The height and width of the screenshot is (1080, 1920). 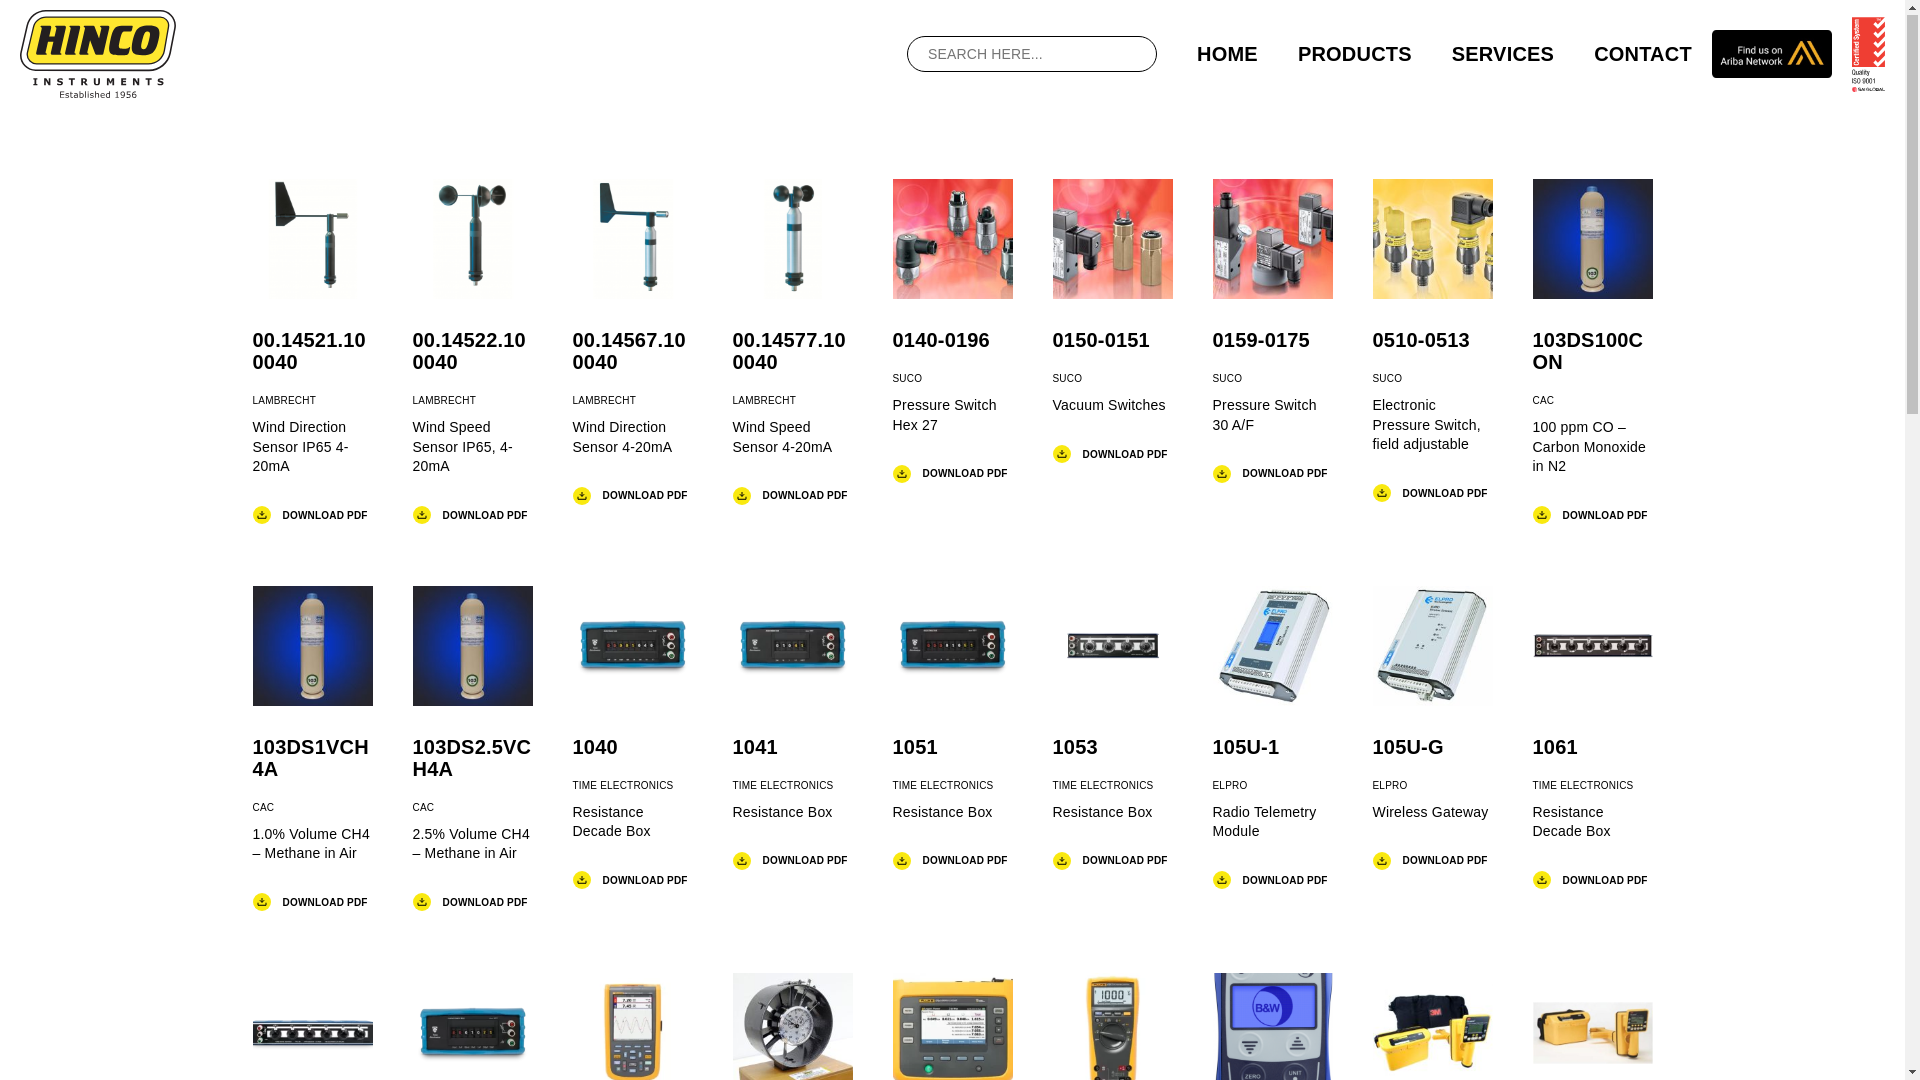 What do you see at coordinates (950, 862) in the screenshot?
I see `DOWNLOAD PDF` at bounding box center [950, 862].